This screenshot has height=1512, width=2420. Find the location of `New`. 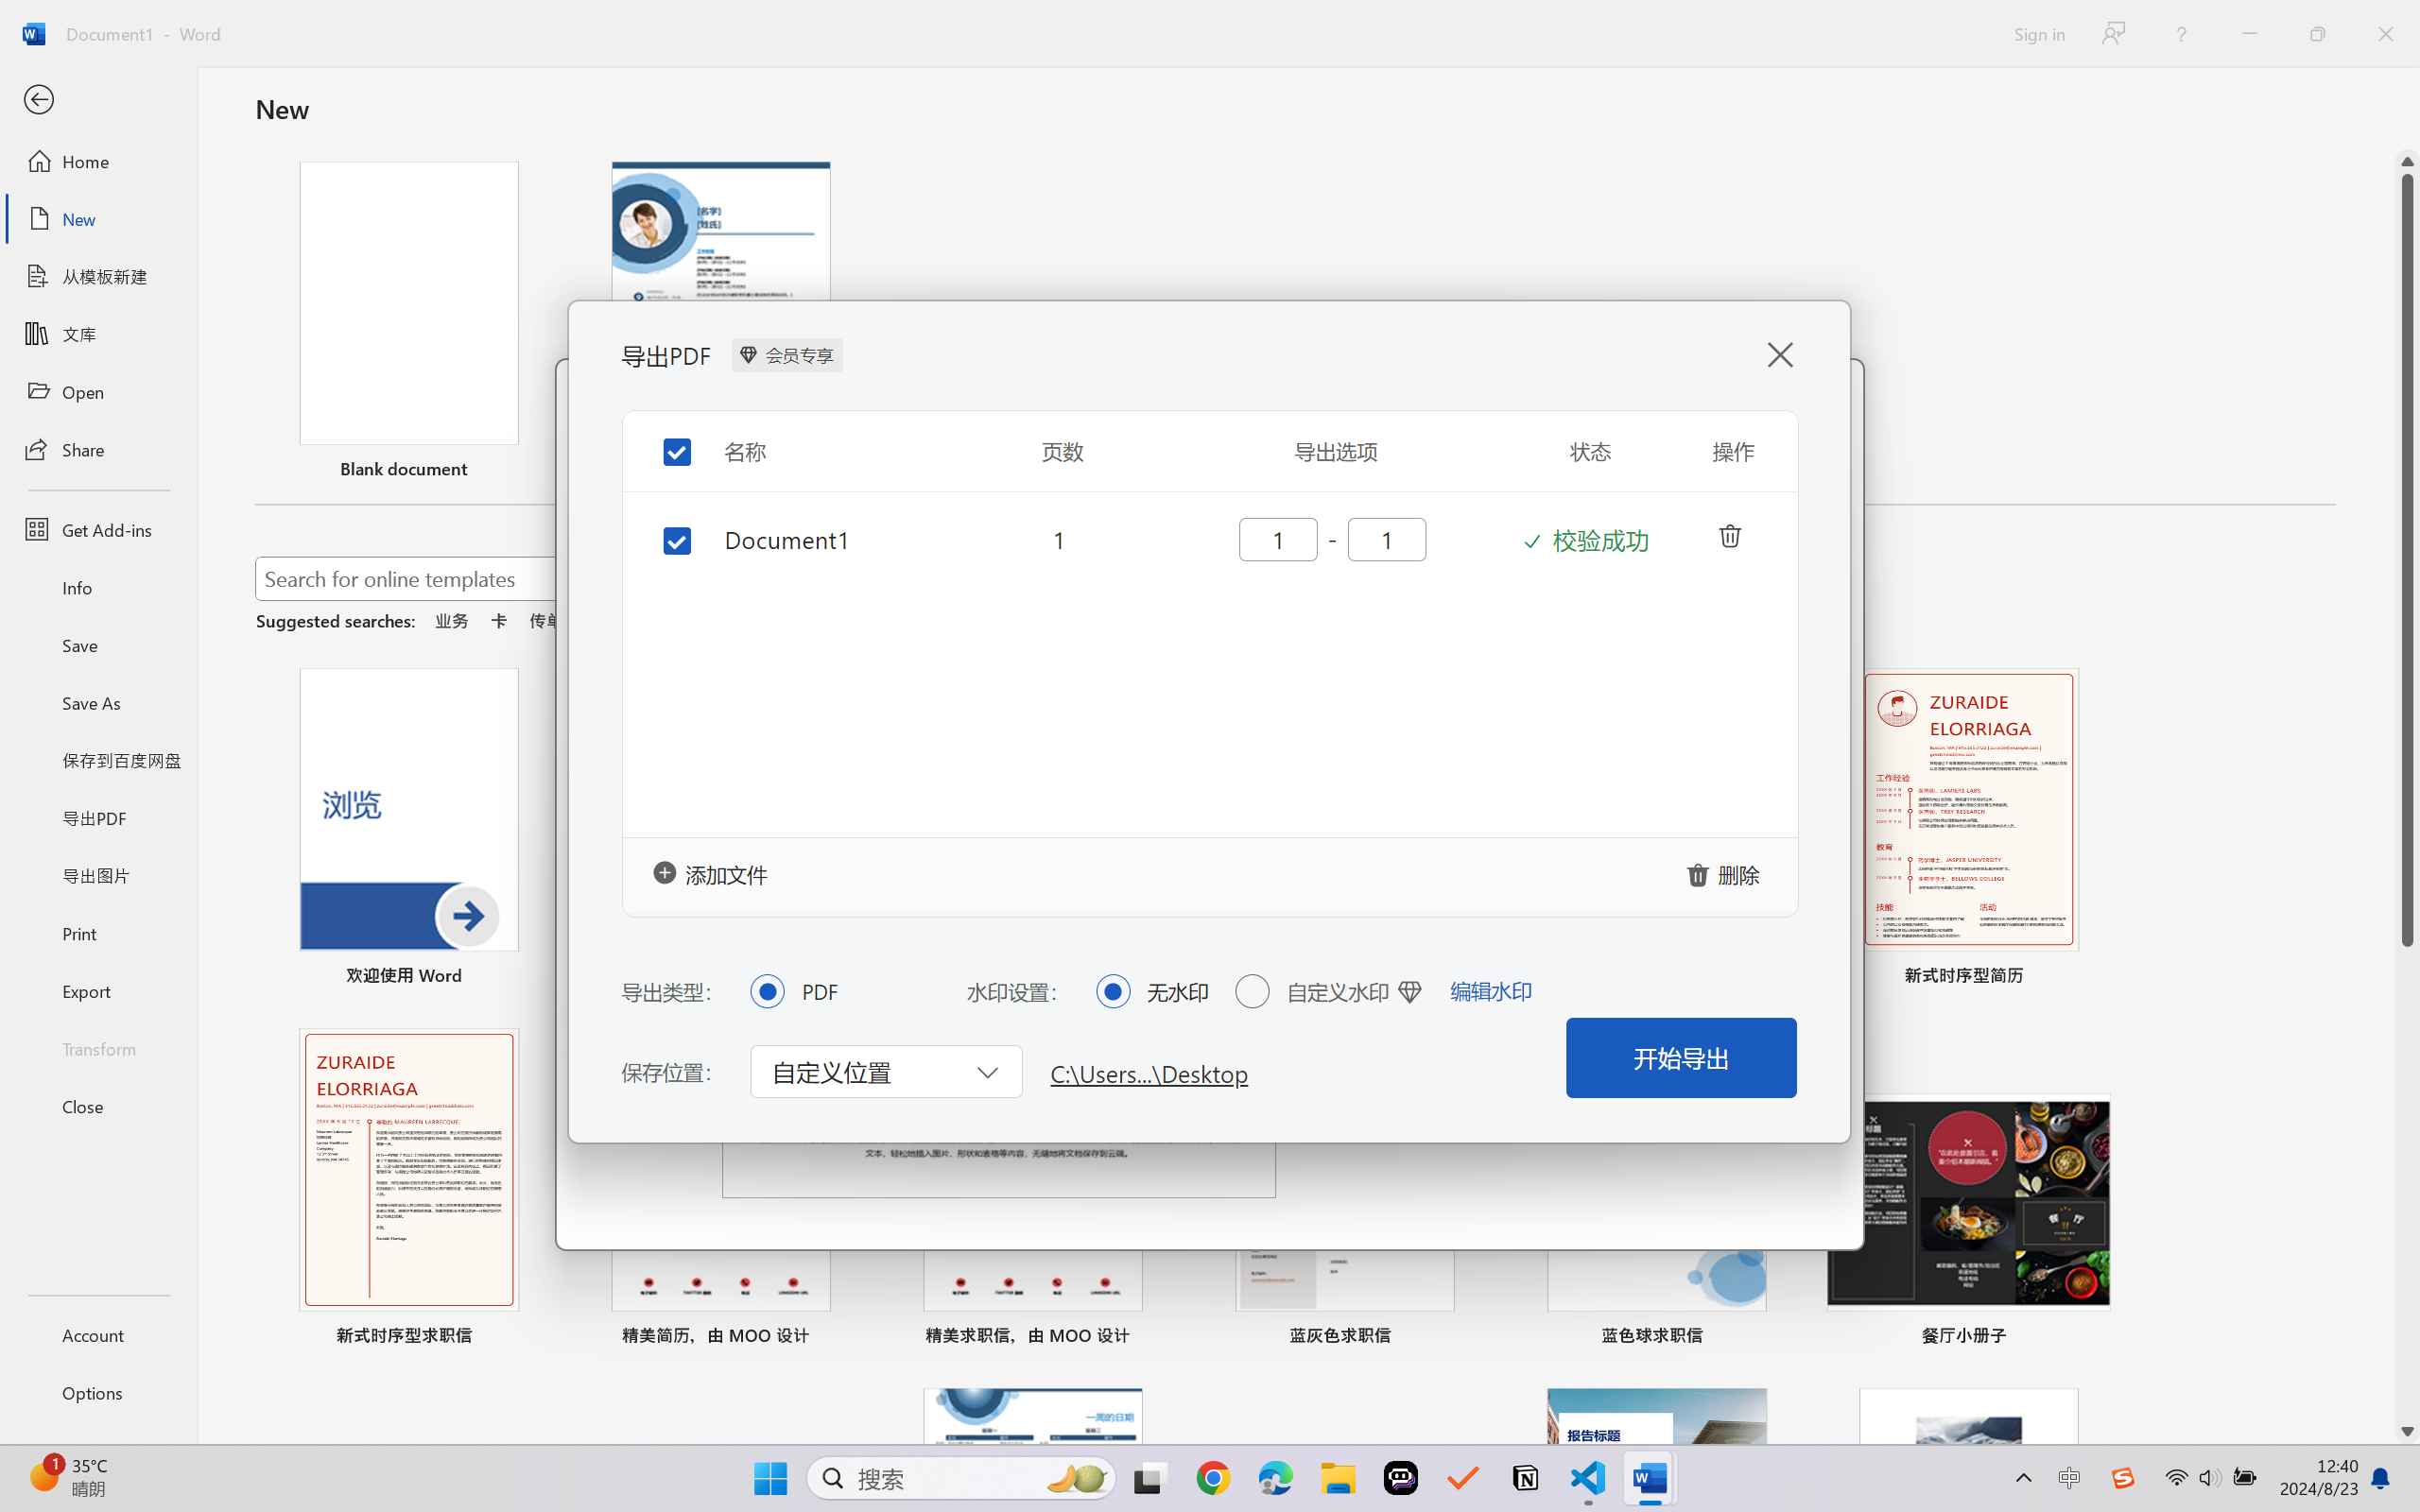

New is located at coordinates (98, 219).